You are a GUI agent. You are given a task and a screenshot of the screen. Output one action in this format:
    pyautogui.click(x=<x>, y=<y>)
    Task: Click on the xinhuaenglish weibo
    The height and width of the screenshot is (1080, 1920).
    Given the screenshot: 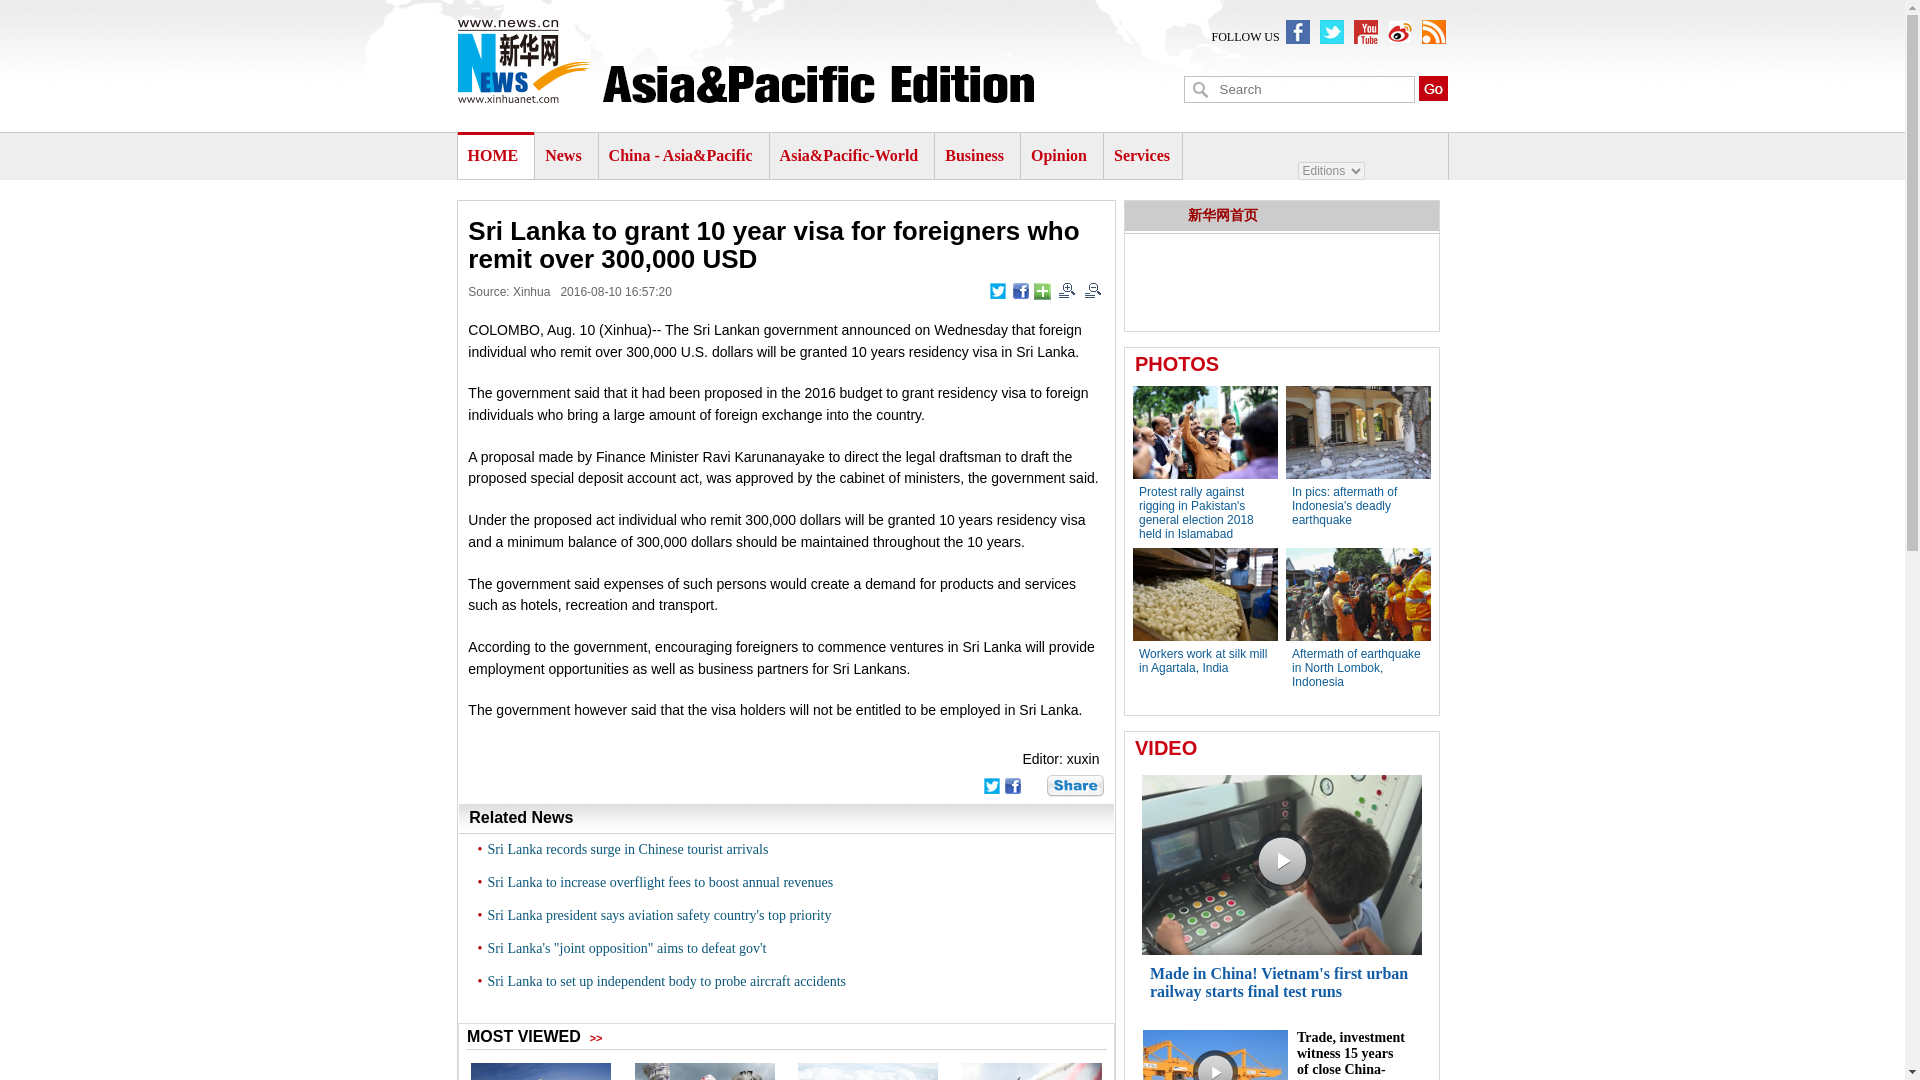 What is the action you would take?
    pyautogui.click(x=1400, y=32)
    